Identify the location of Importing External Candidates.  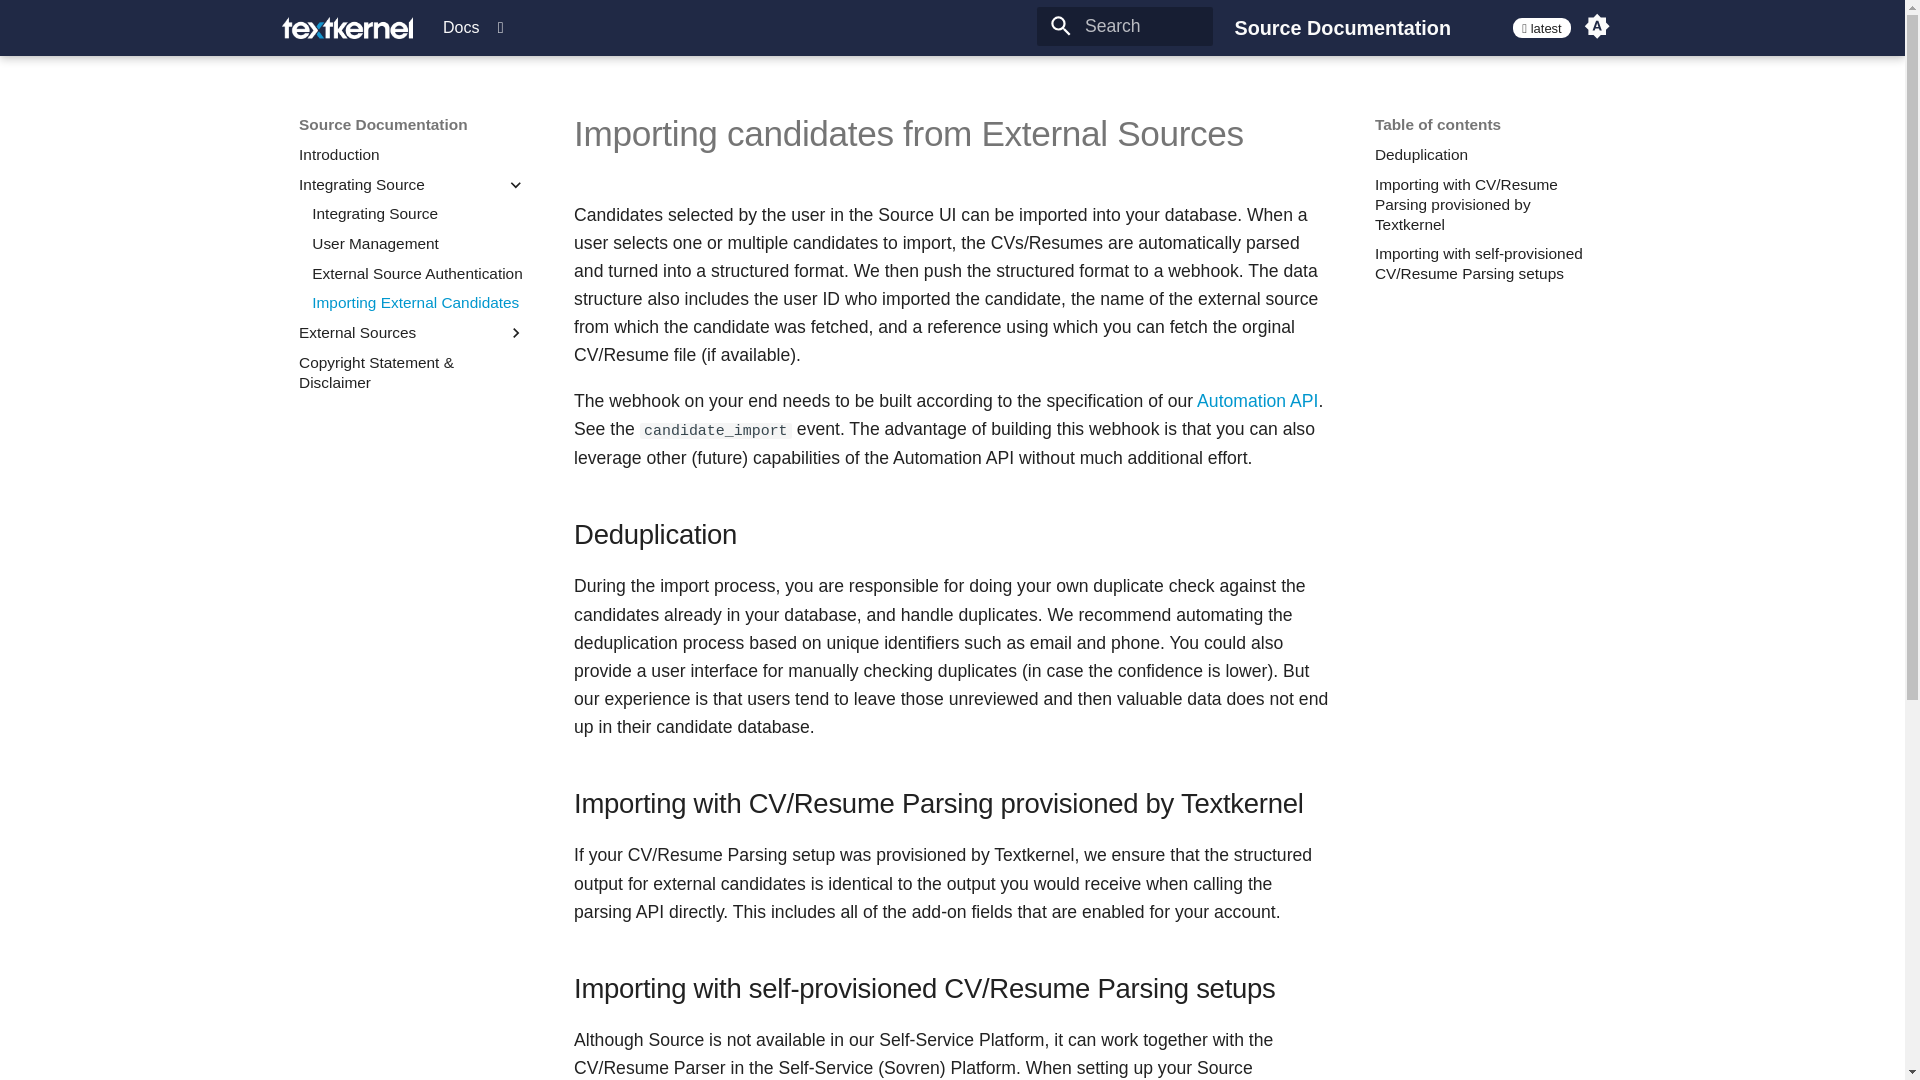
(418, 302).